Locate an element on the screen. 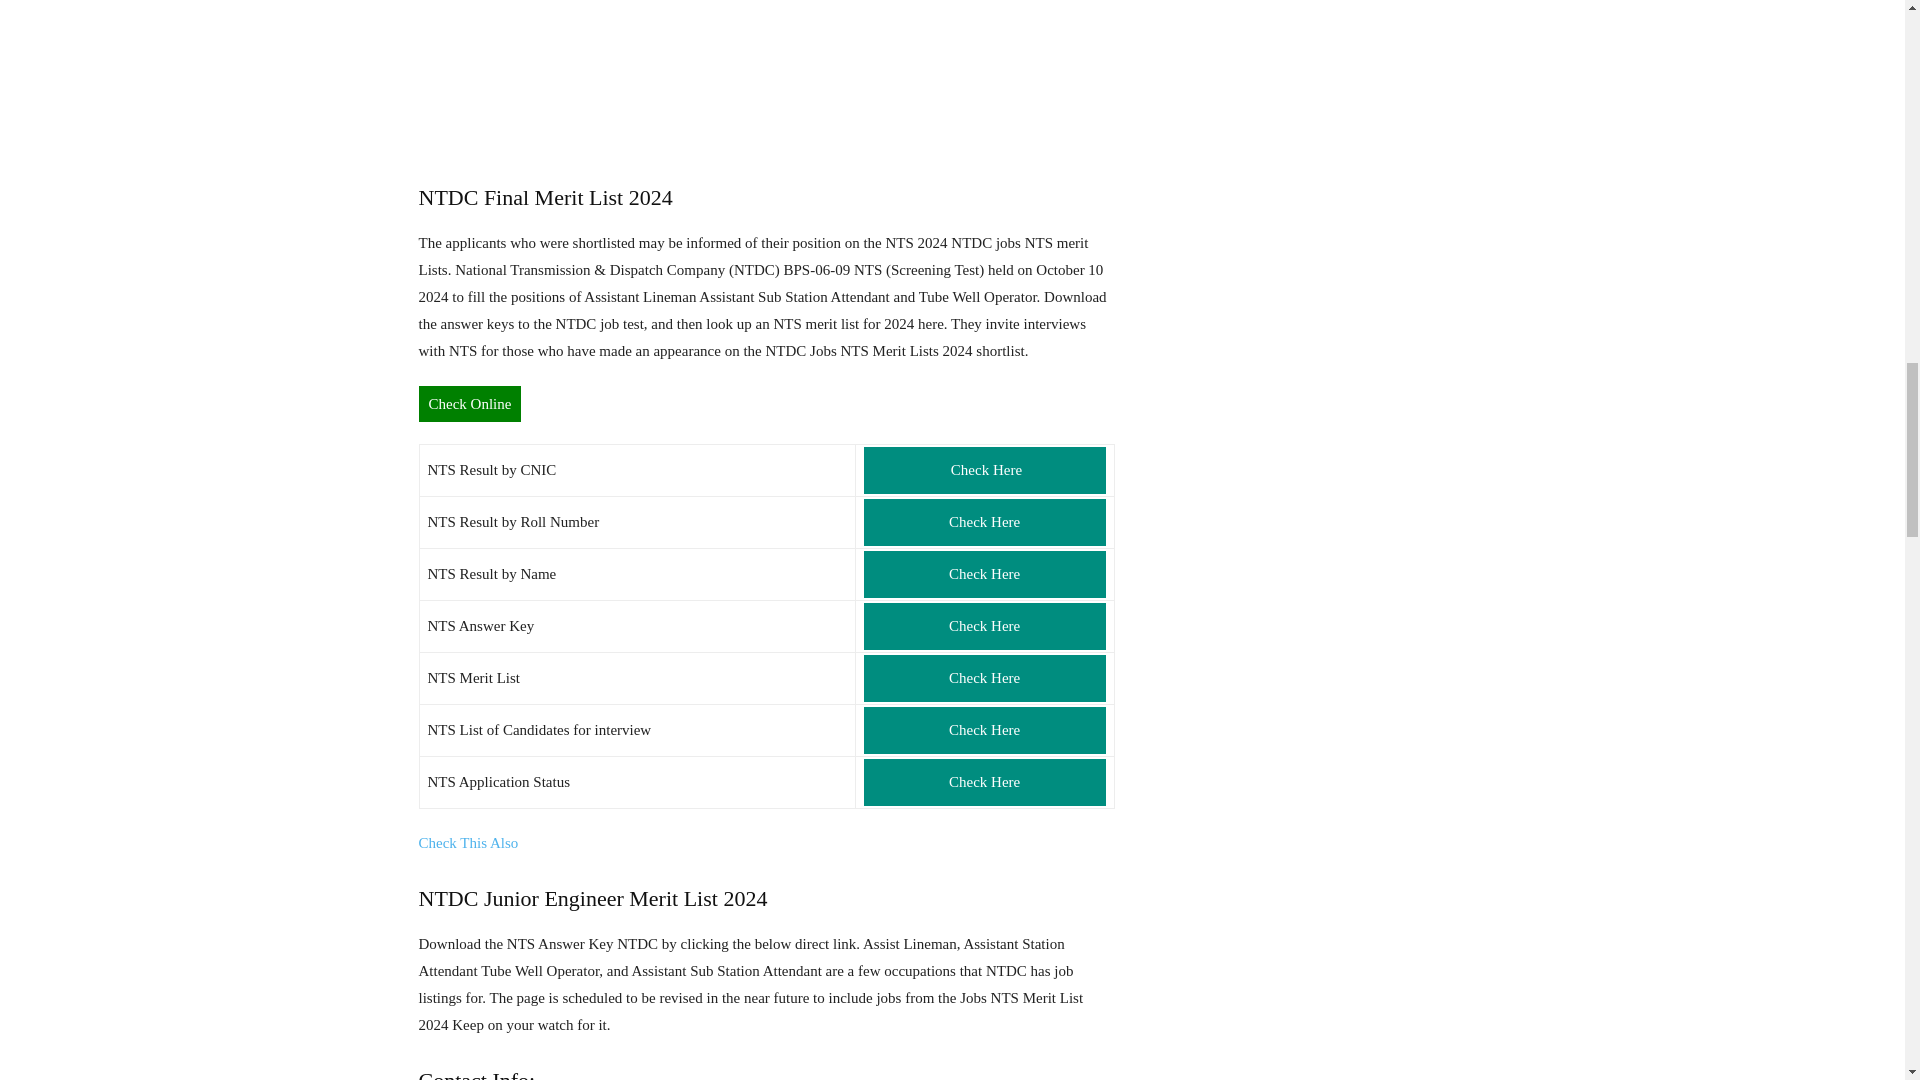 The width and height of the screenshot is (1920, 1080). Check Here is located at coordinates (984, 782).